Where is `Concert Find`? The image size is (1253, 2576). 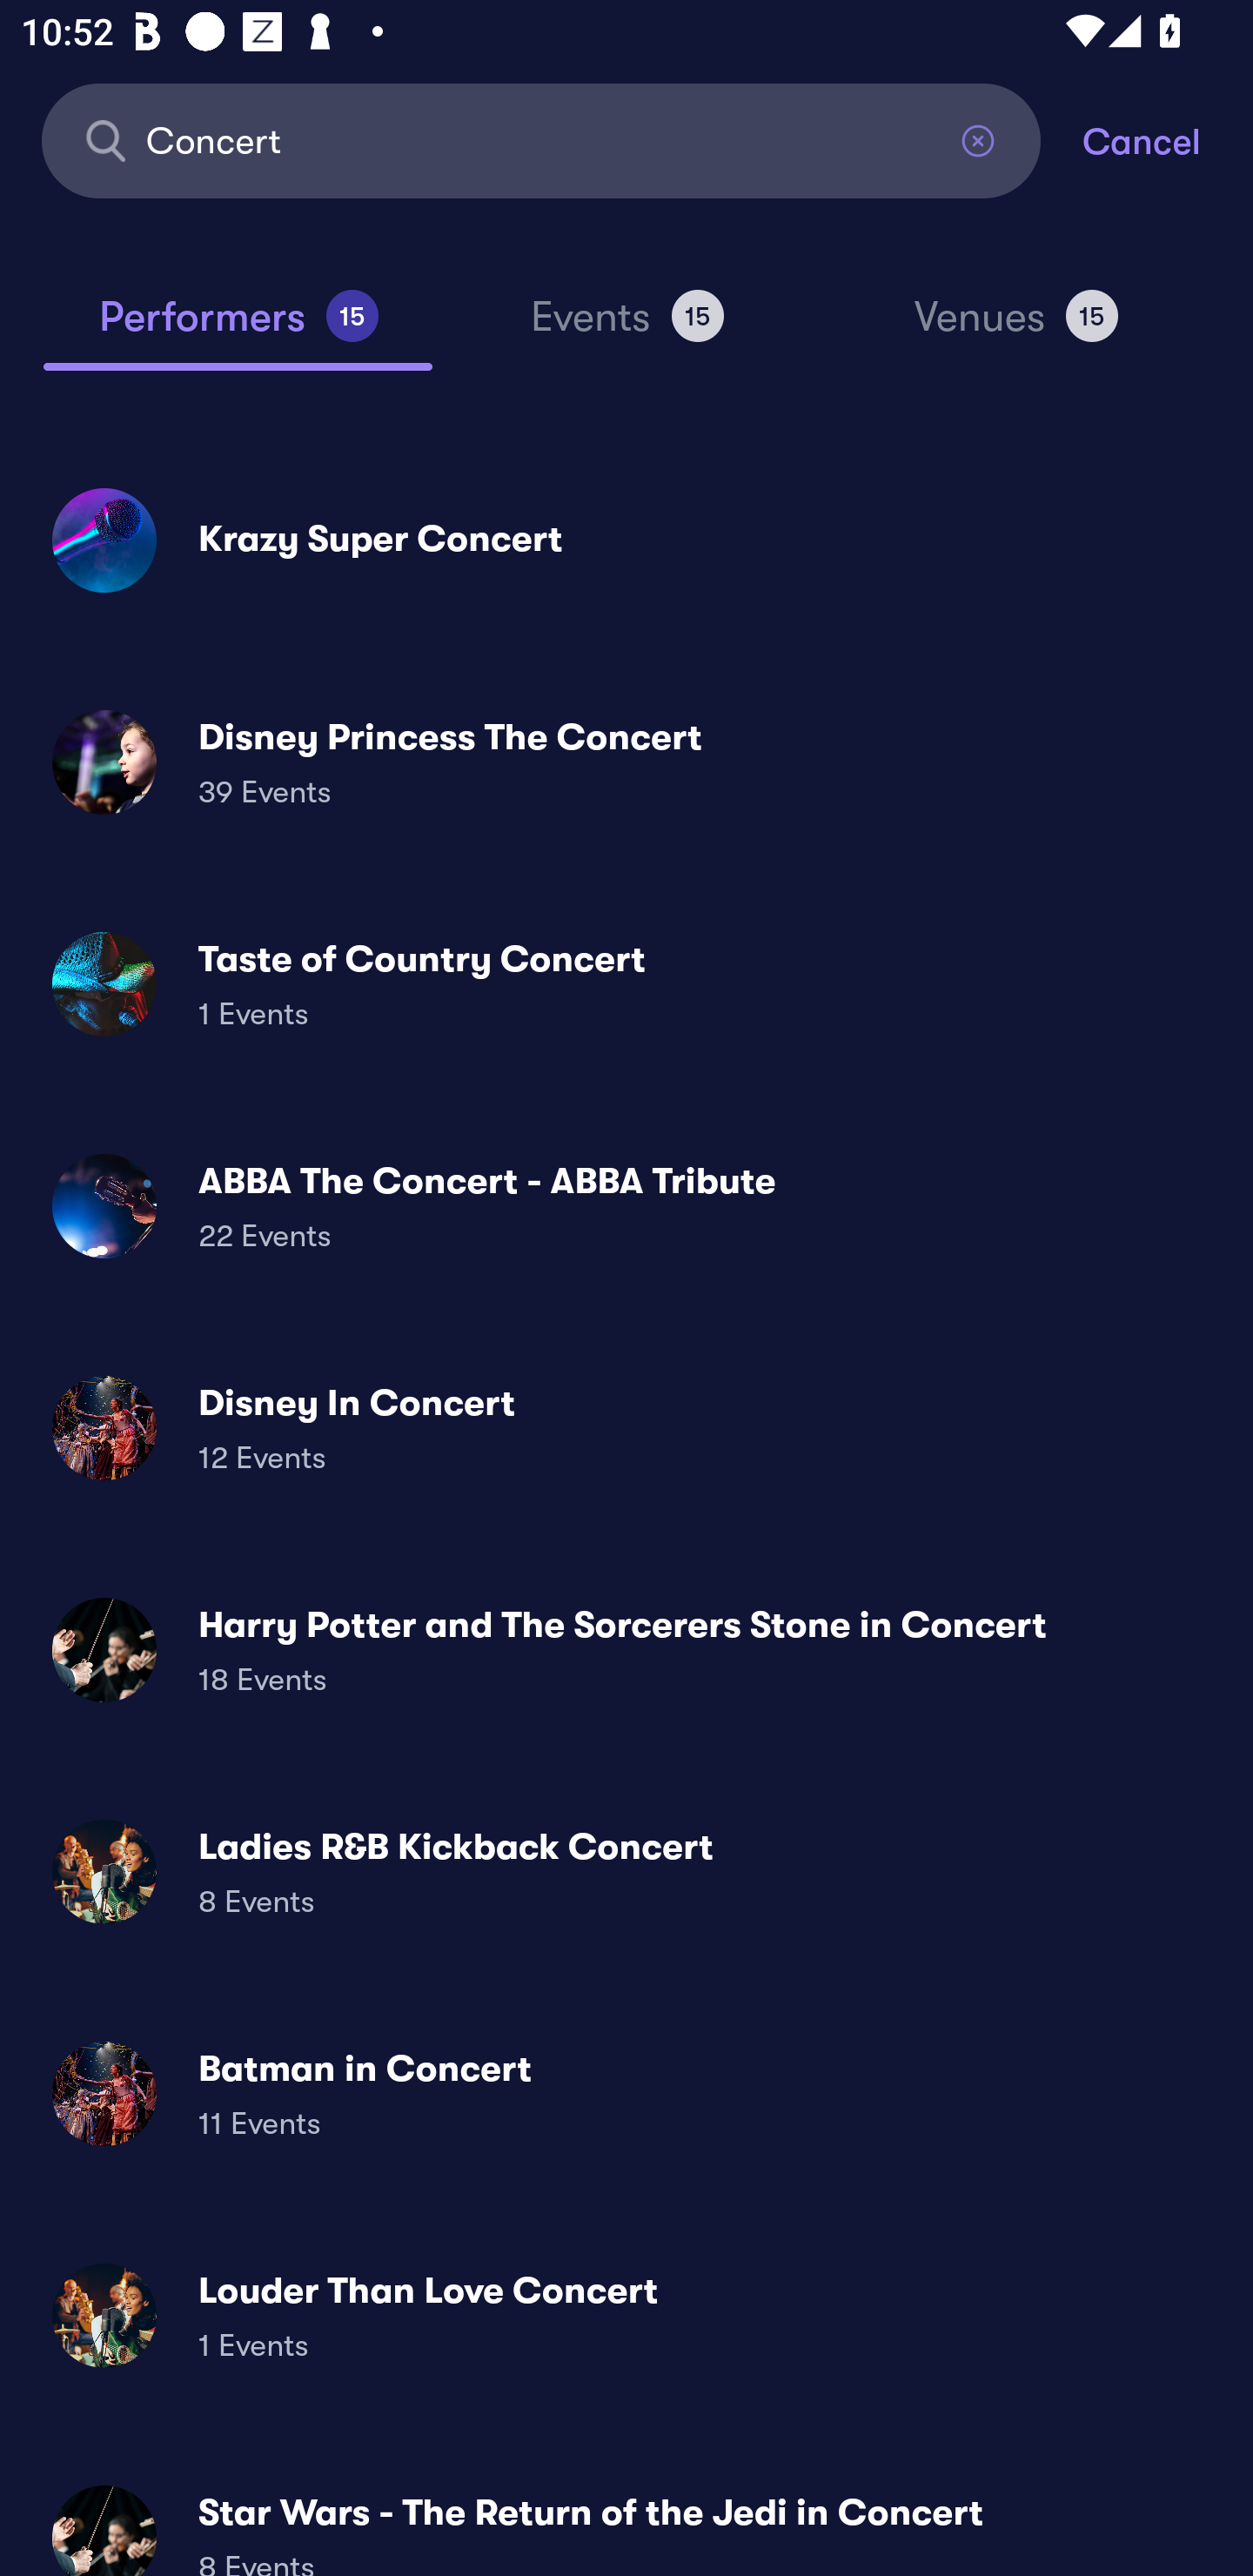 Concert Find is located at coordinates (541, 139).